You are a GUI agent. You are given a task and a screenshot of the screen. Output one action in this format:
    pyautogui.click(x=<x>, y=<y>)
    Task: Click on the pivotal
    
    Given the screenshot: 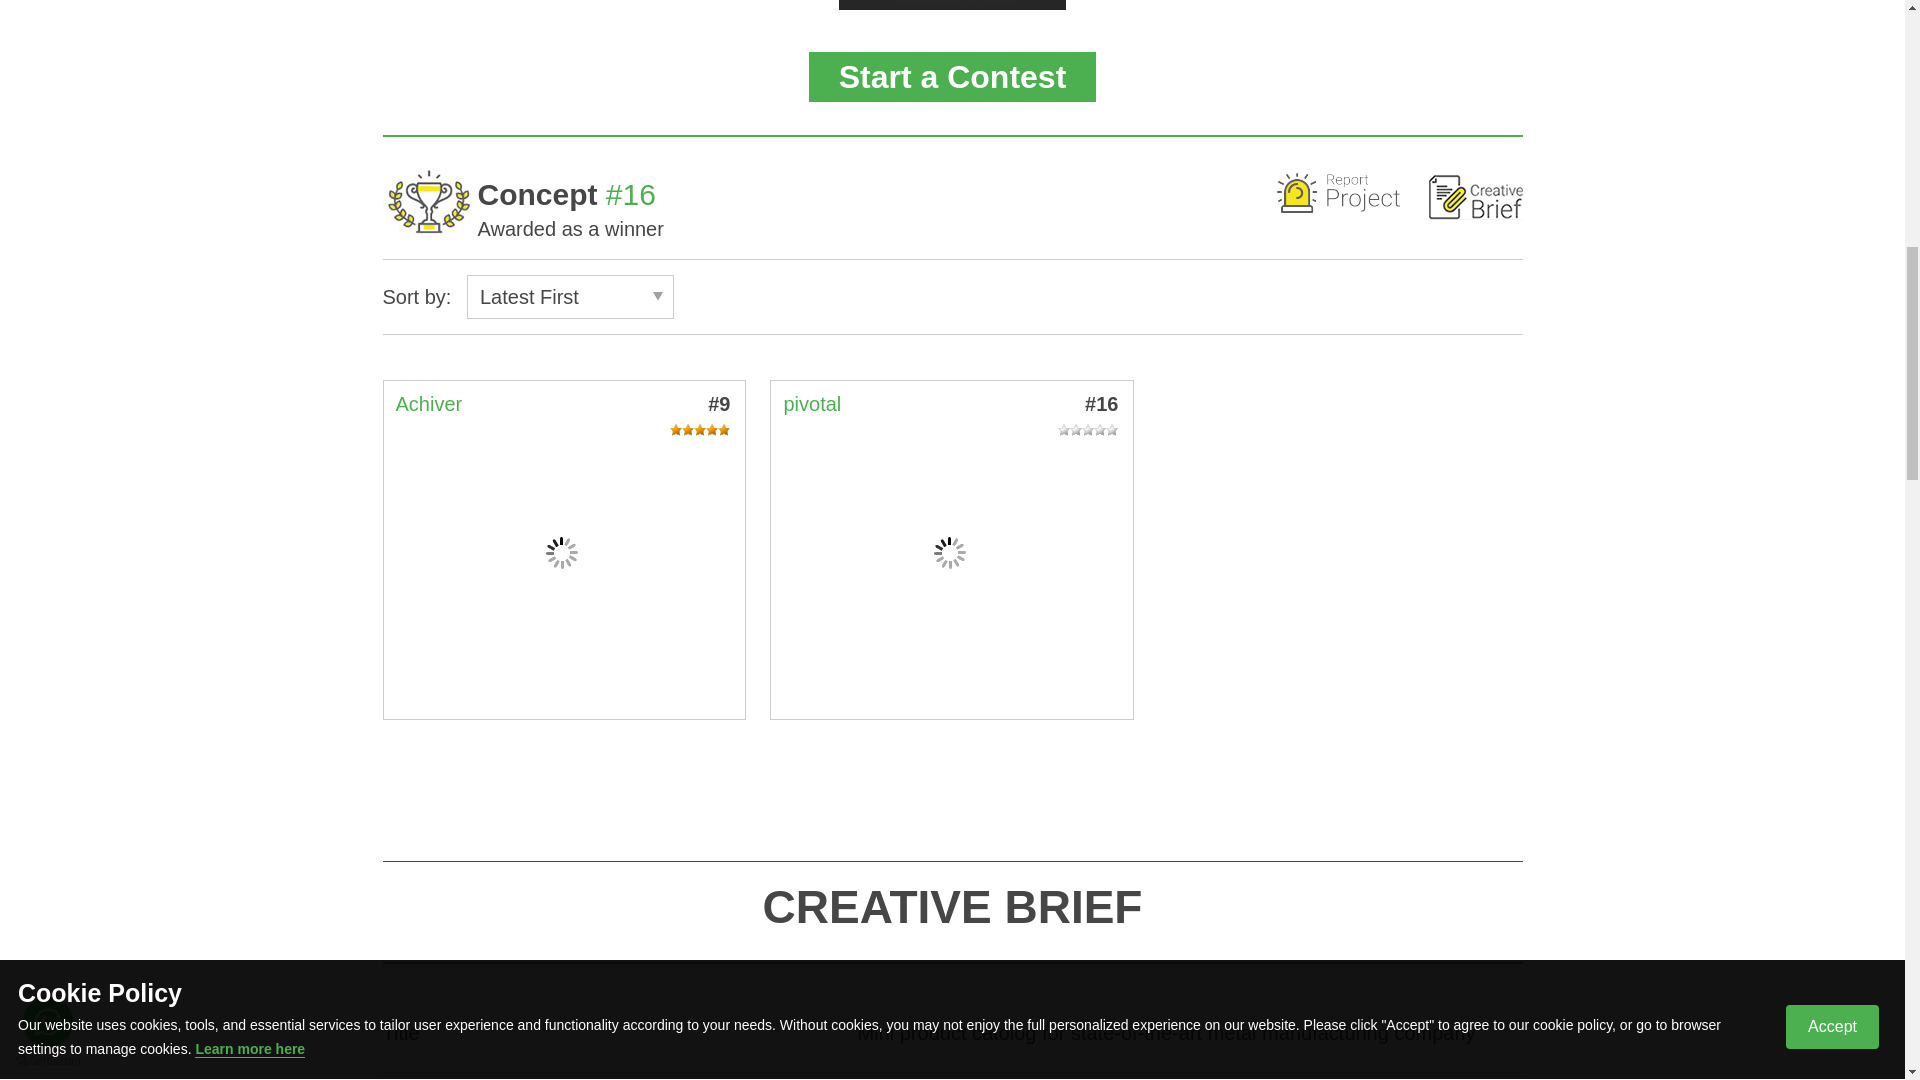 What is the action you would take?
    pyautogui.click(x=812, y=404)
    